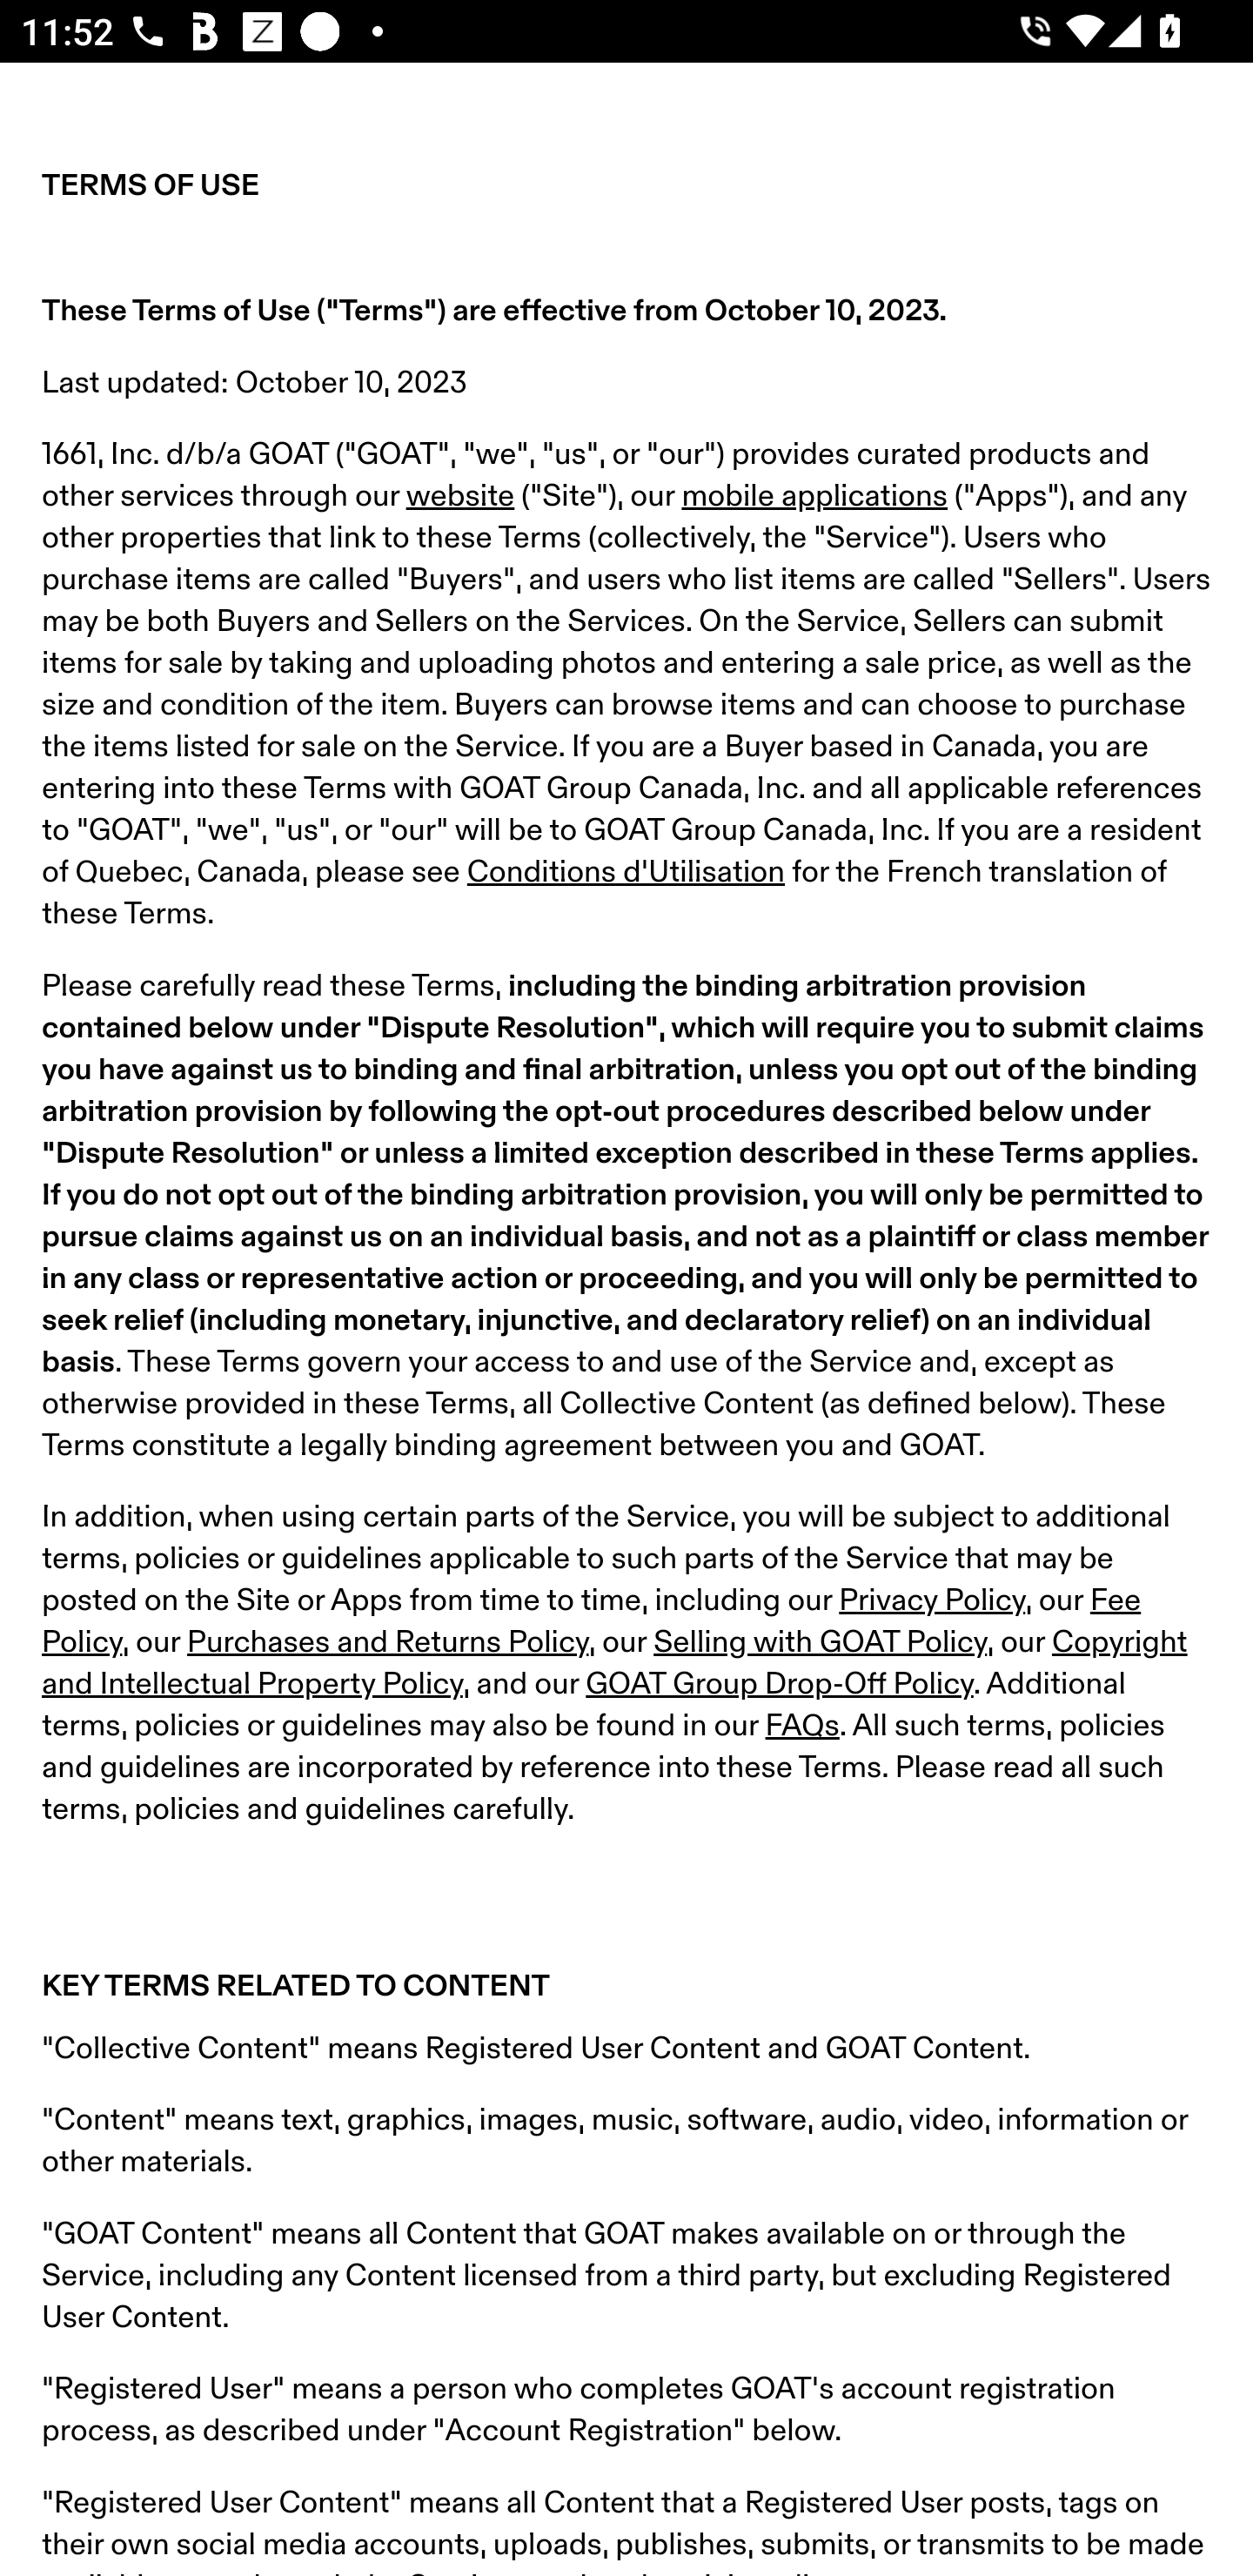  What do you see at coordinates (815, 497) in the screenshot?
I see `mobile applications` at bounding box center [815, 497].